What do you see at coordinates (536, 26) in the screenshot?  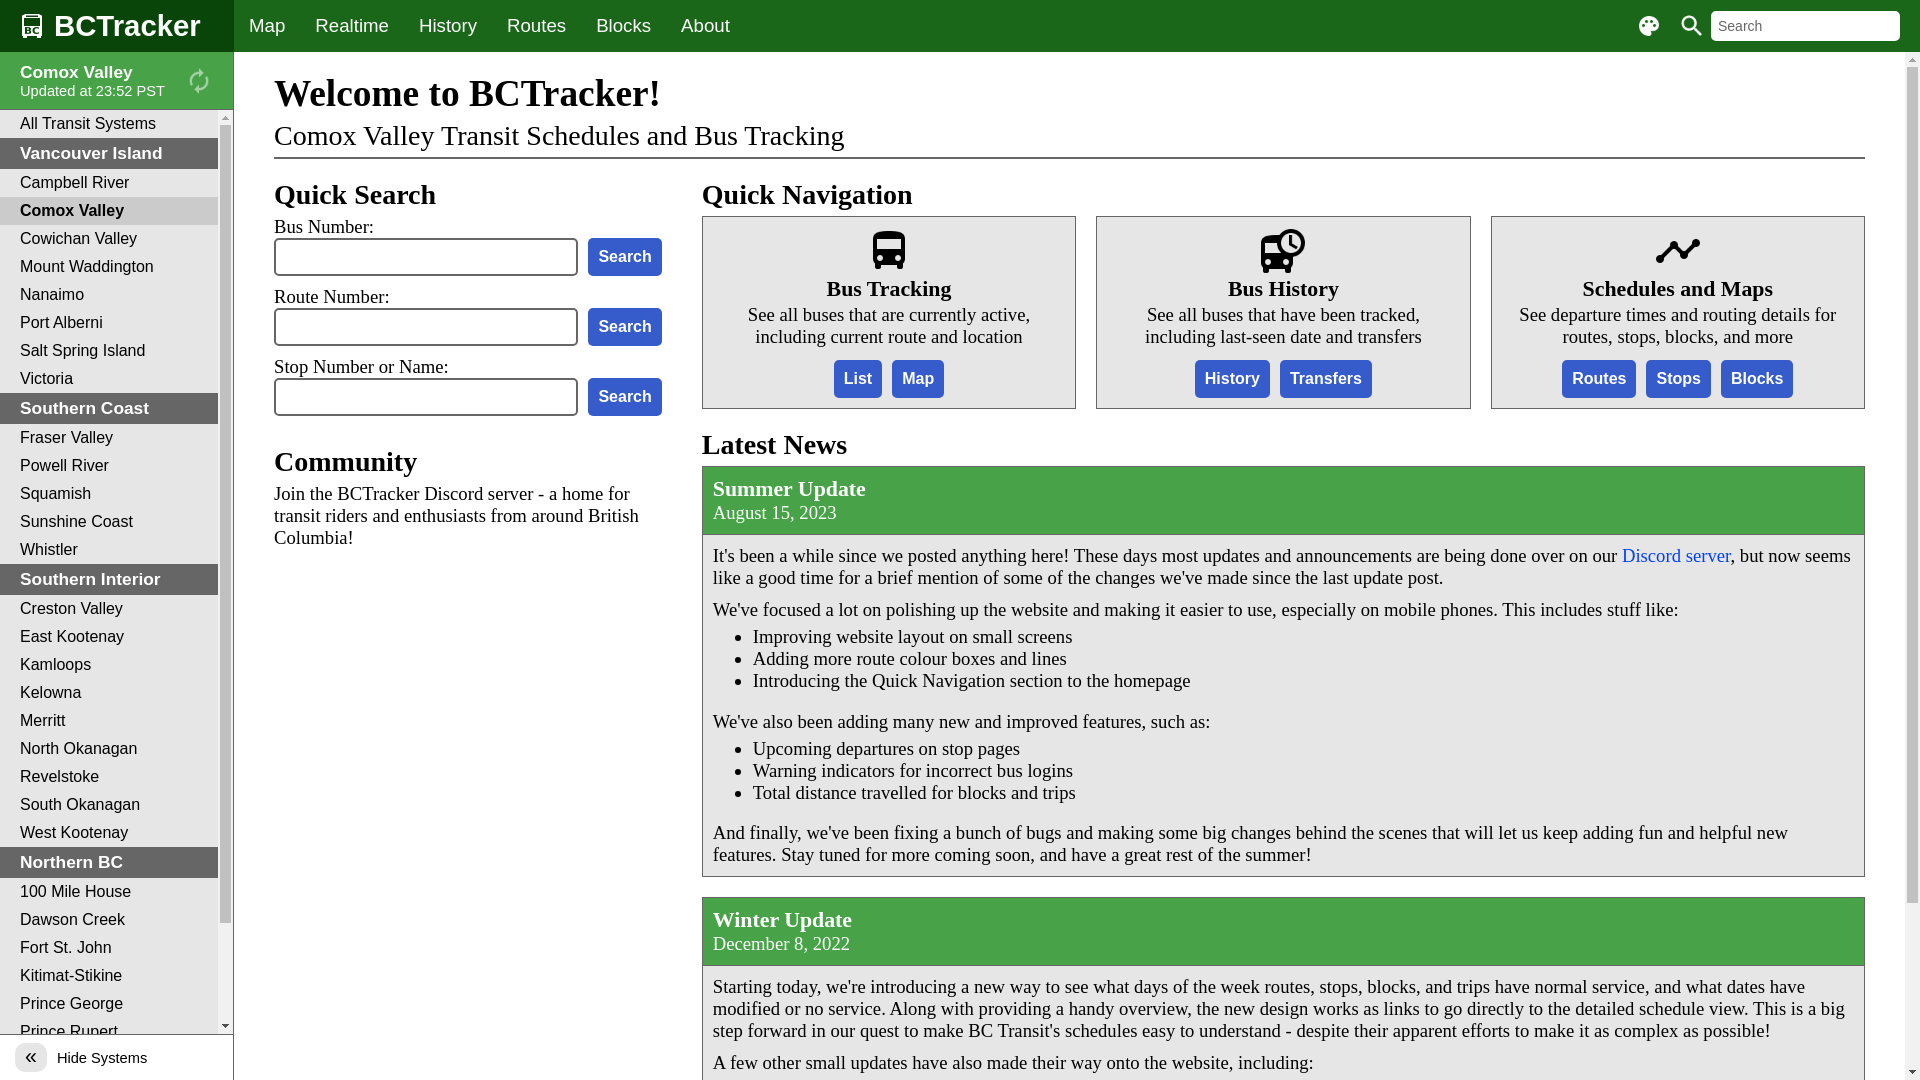 I see `Routes` at bounding box center [536, 26].